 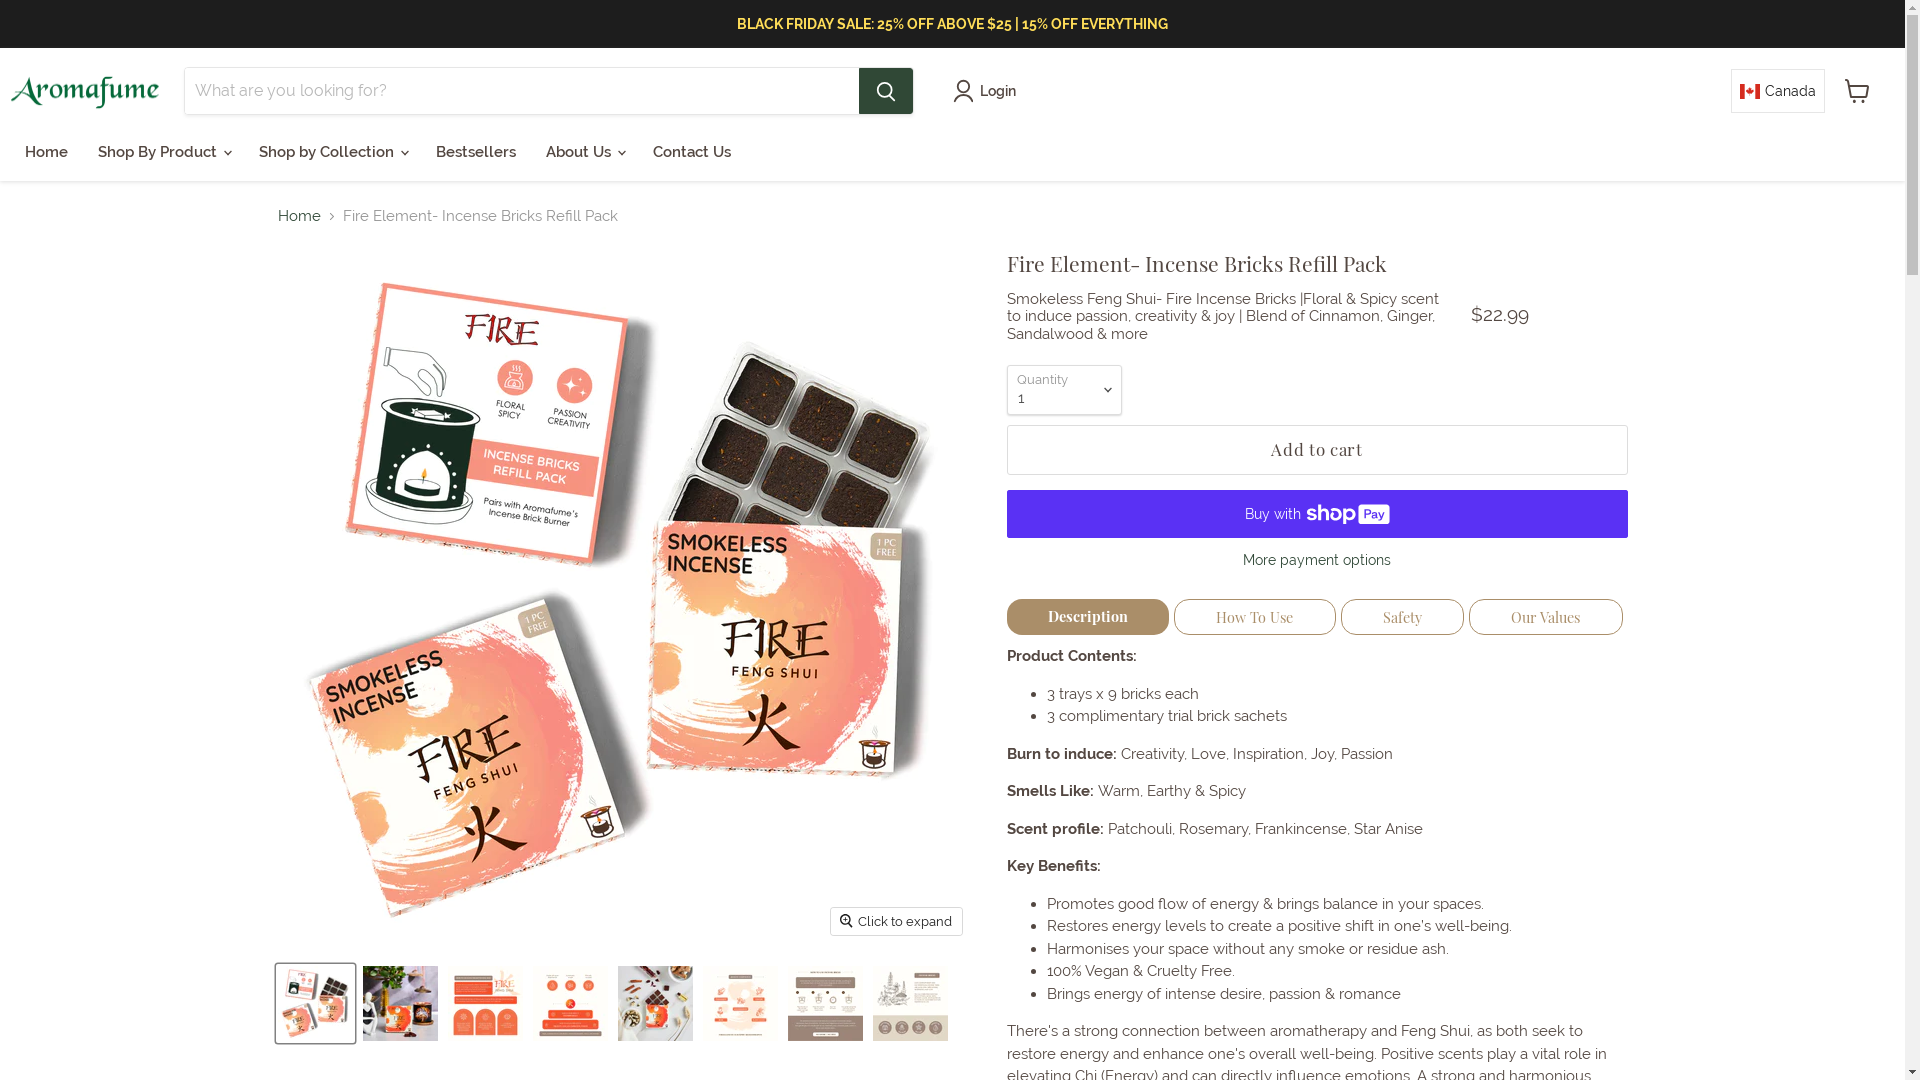 I want to click on View cart, so click(x=1858, y=91).